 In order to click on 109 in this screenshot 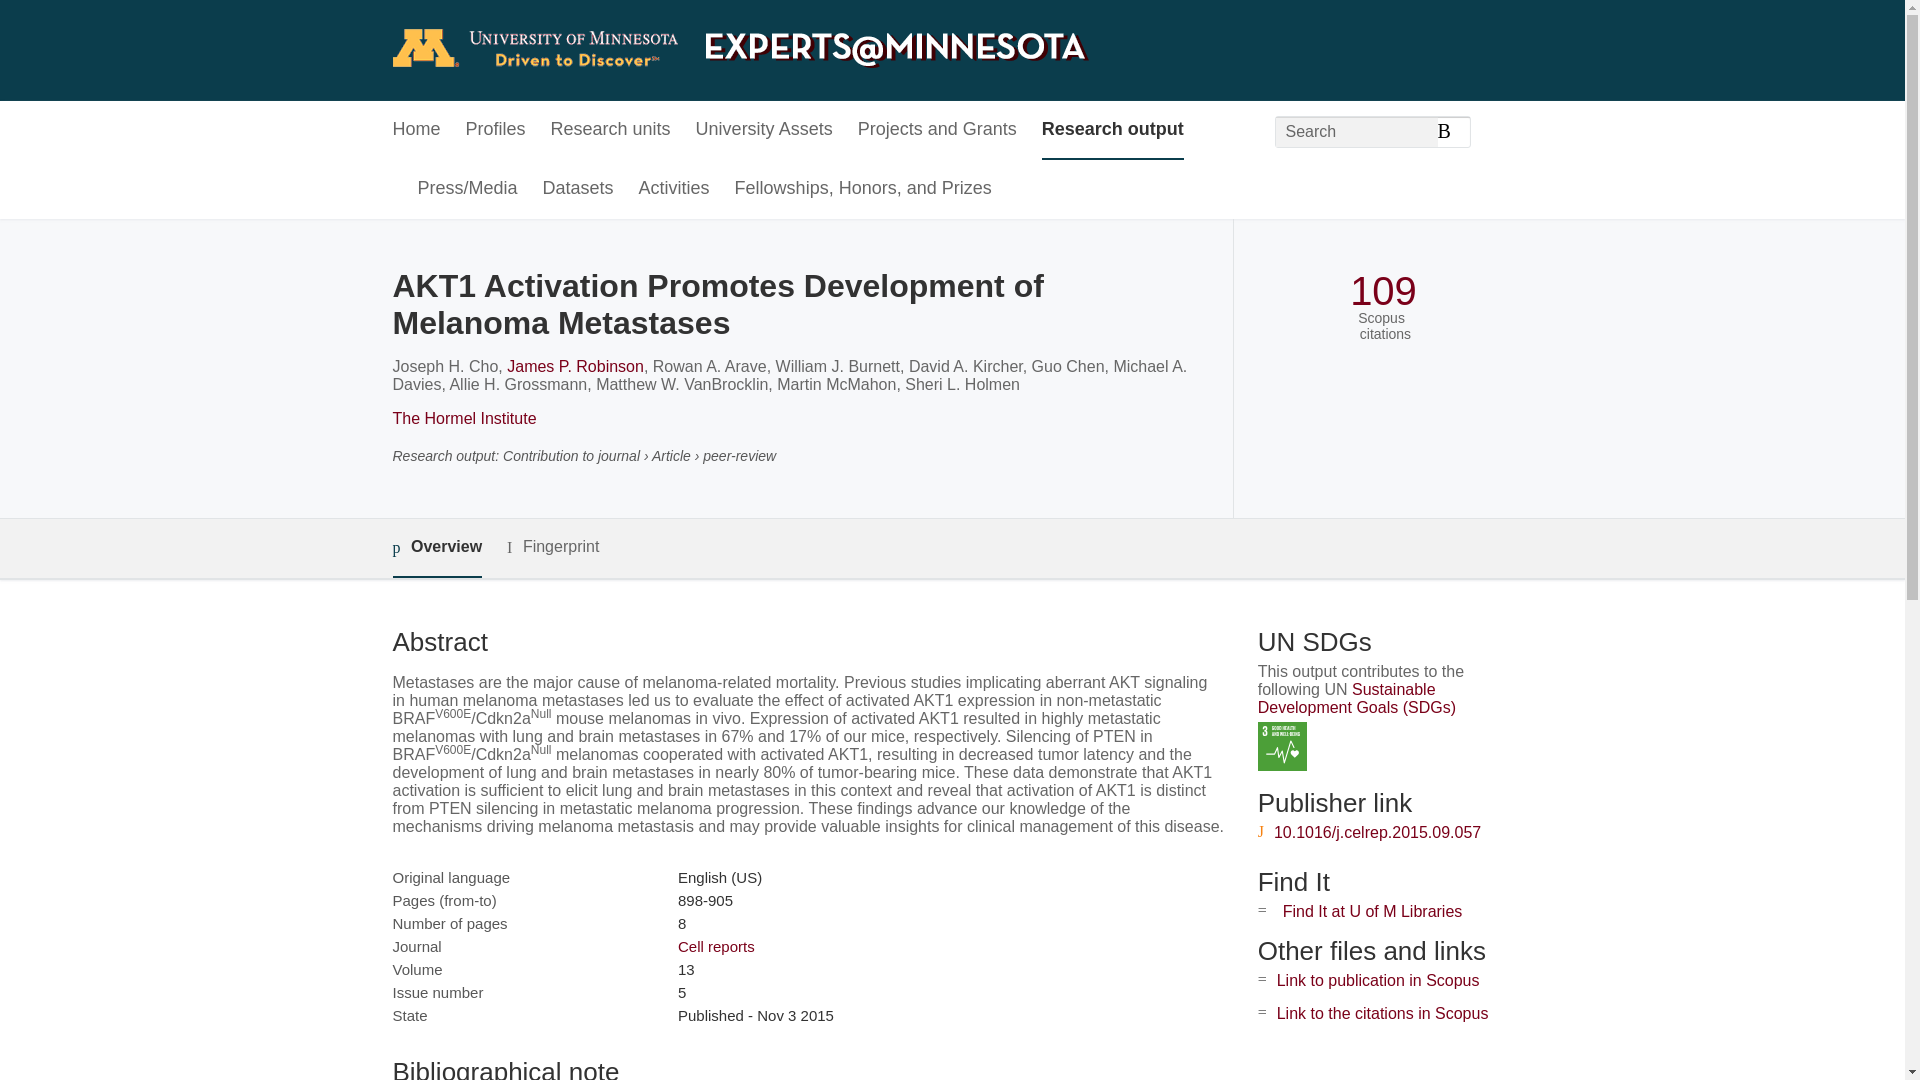, I will do `click(1382, 291)`.